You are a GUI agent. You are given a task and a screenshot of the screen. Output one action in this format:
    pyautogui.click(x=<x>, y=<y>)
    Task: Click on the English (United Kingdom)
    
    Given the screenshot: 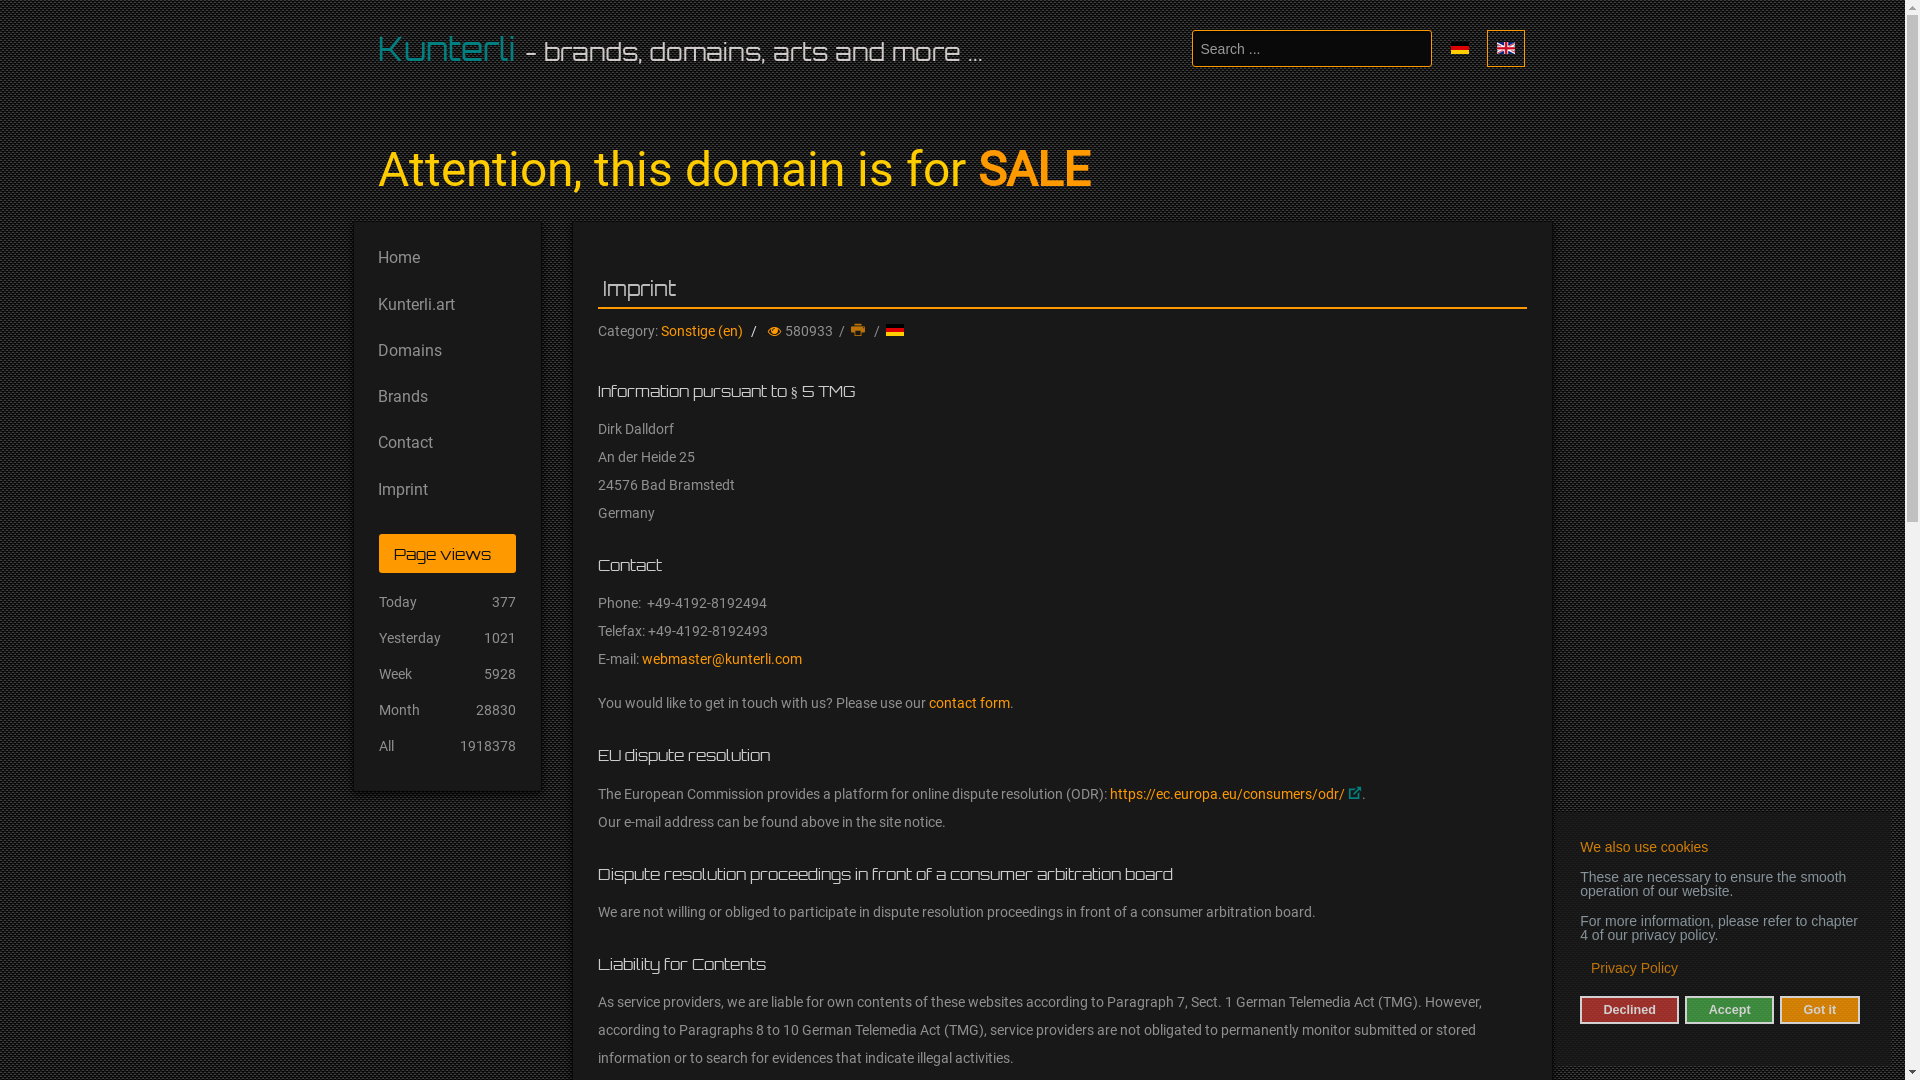 What is the action you would take?
    pyautogui.click(x=1505, y=48)
    